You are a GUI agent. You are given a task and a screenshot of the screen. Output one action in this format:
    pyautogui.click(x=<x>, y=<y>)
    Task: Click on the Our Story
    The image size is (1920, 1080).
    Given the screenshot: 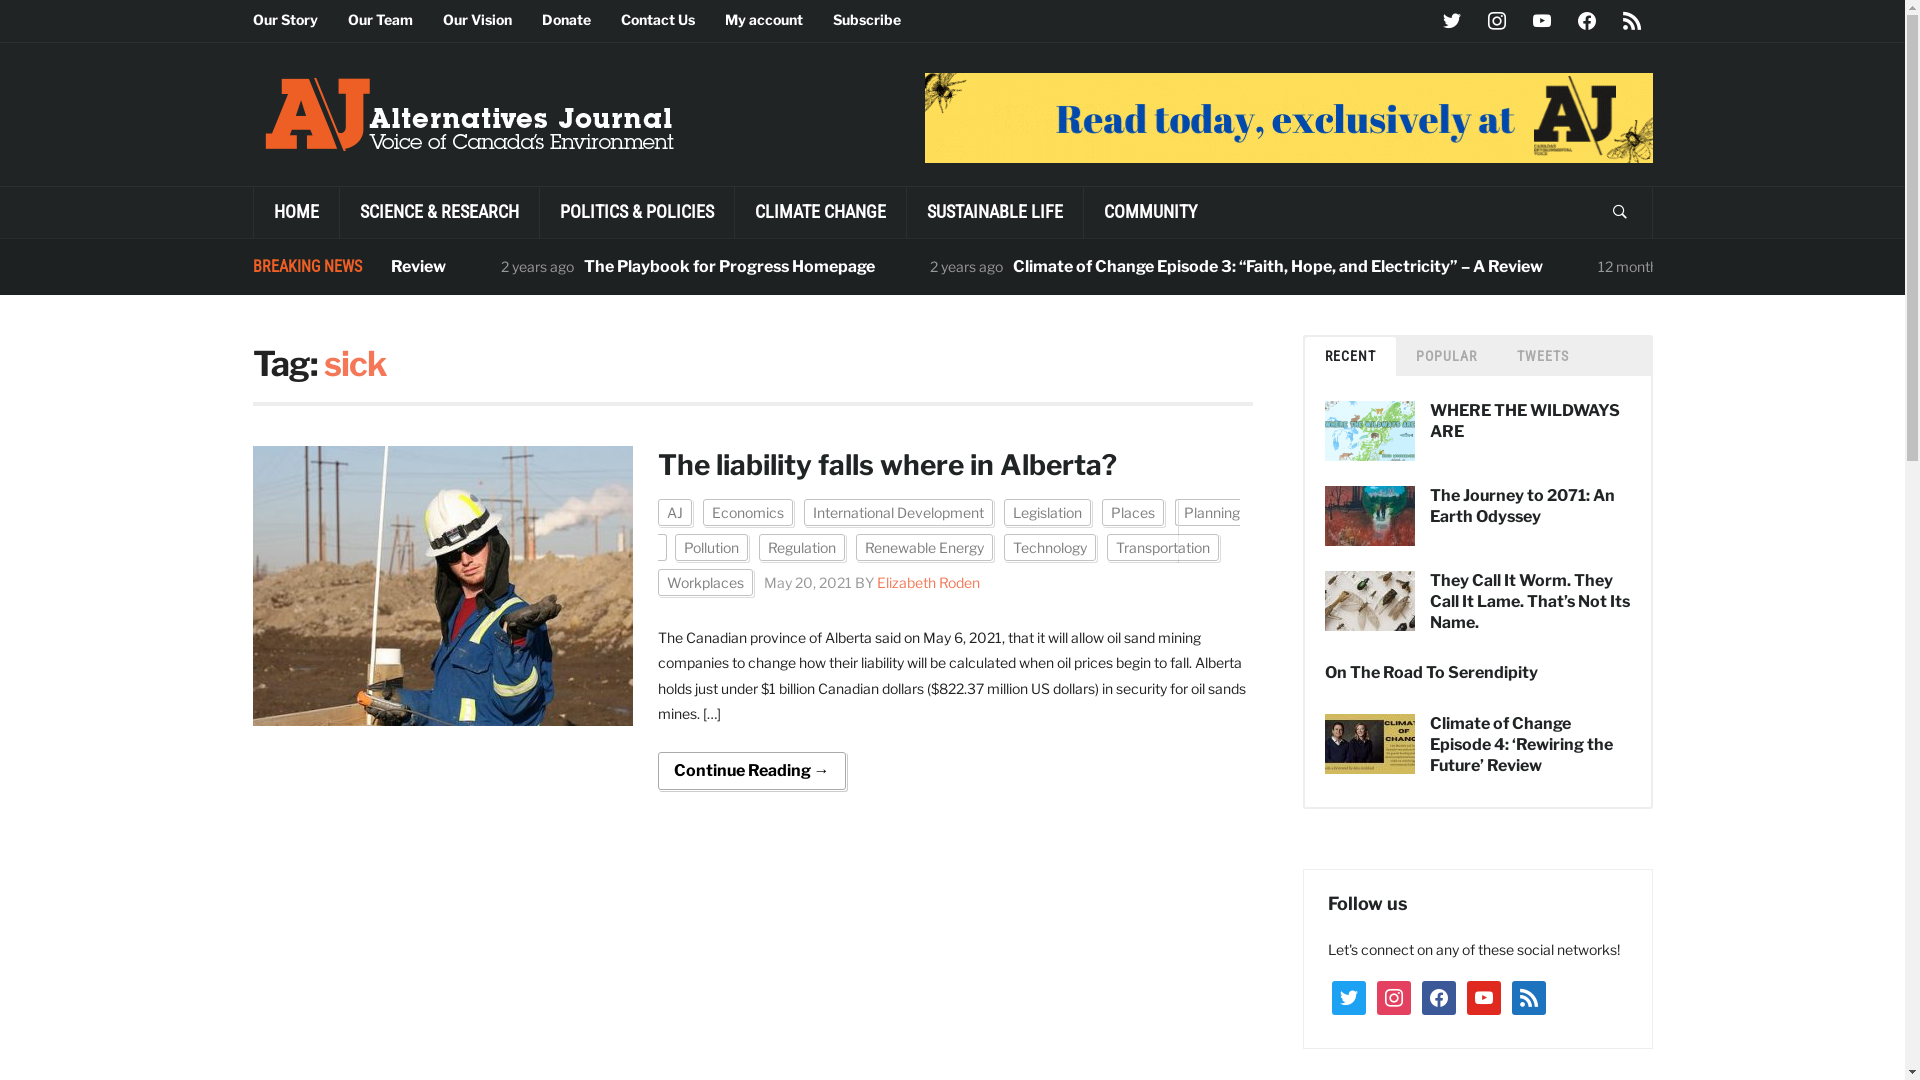 What is the action you would take?
    pyautogui.click(x=300, y=20)
    